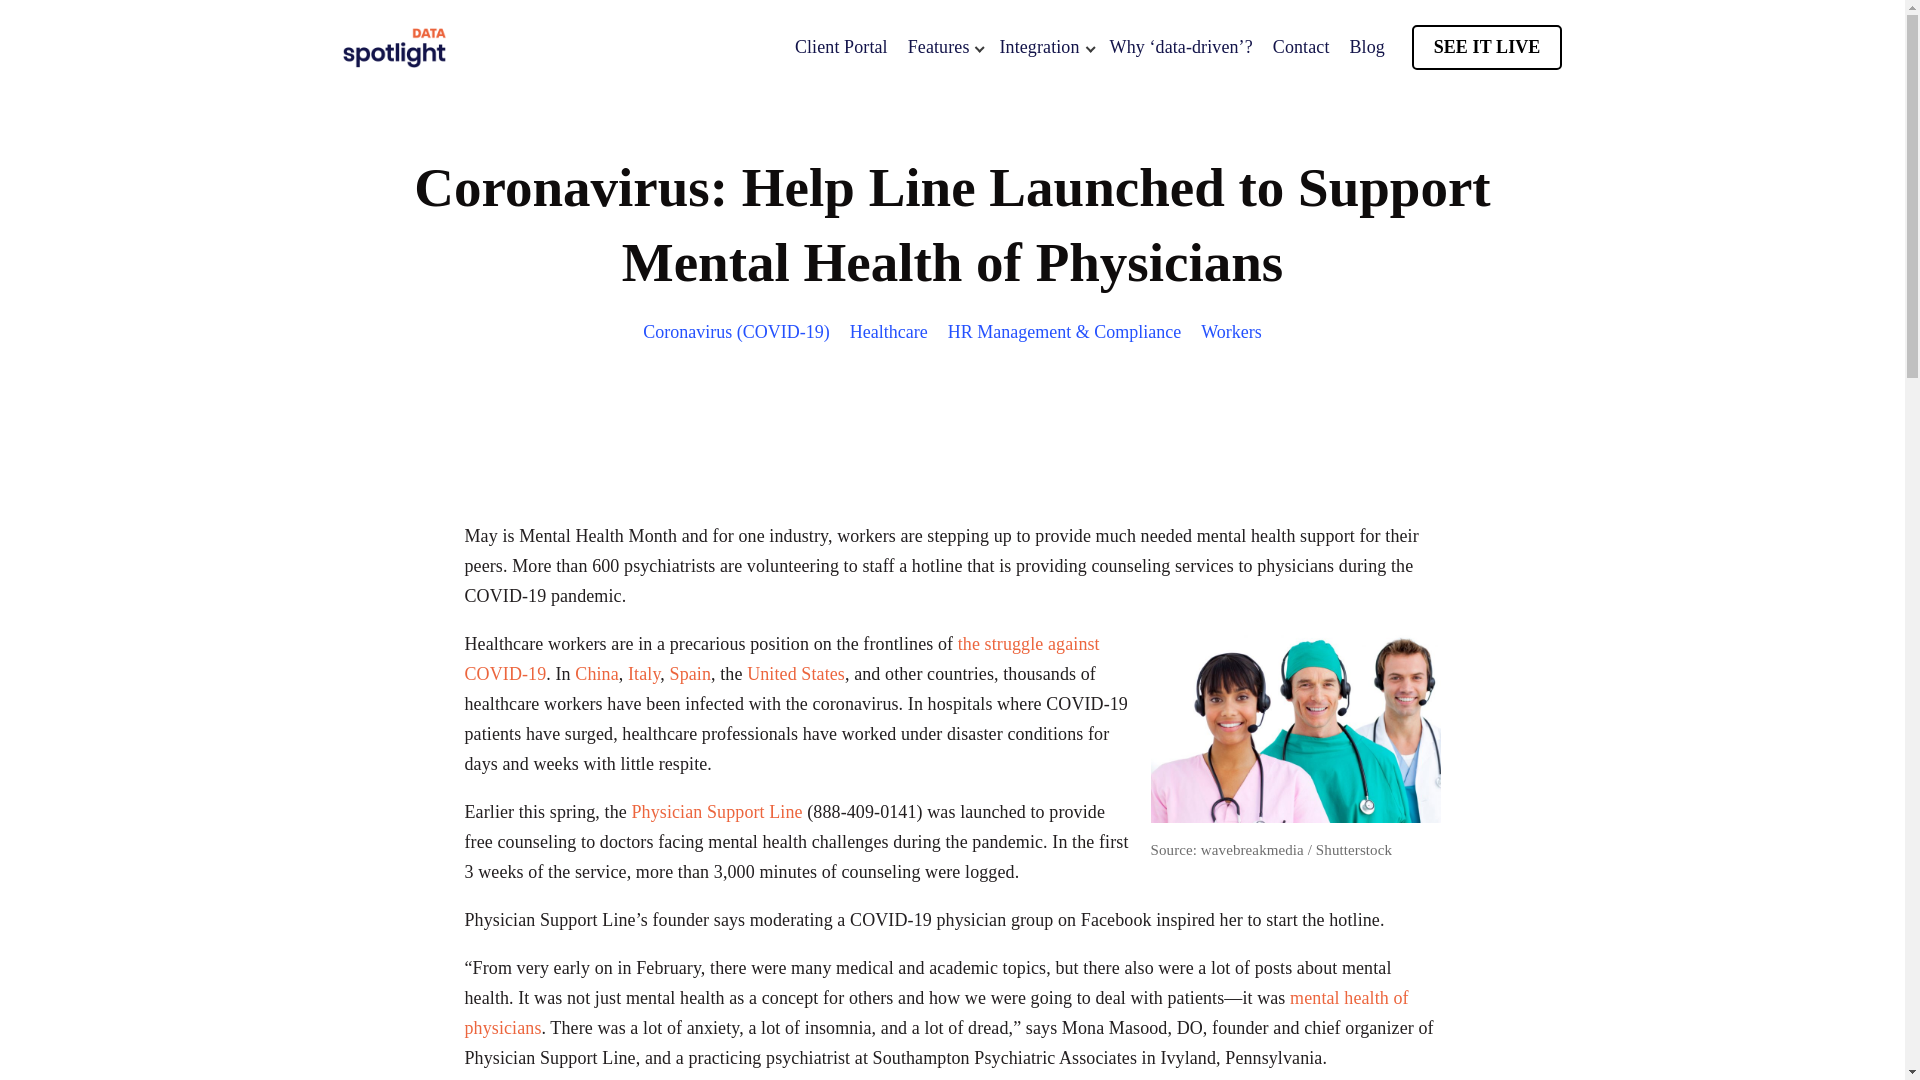  Describe the element at coordinates (944, 47) in the screenshot. I see `Features` at that location.